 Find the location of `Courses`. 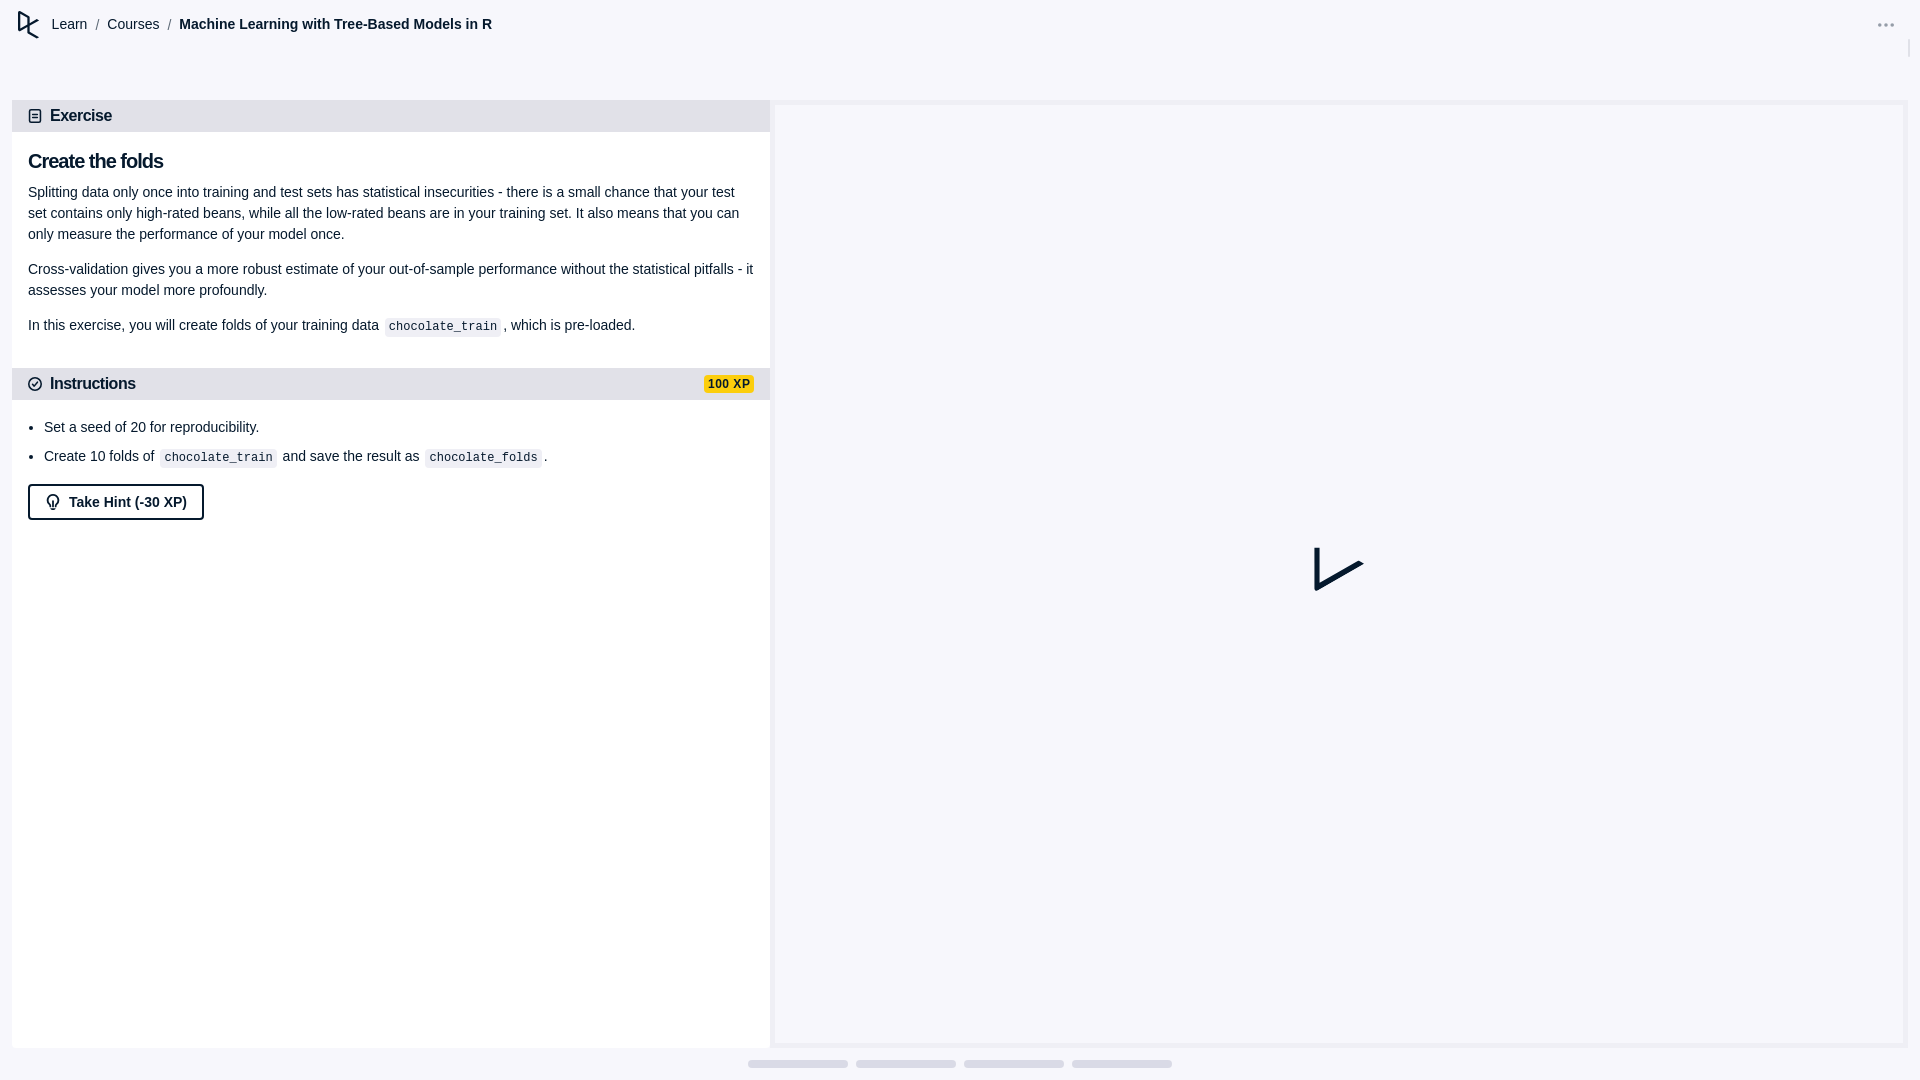

Courses is located at coordinates (133, 24).